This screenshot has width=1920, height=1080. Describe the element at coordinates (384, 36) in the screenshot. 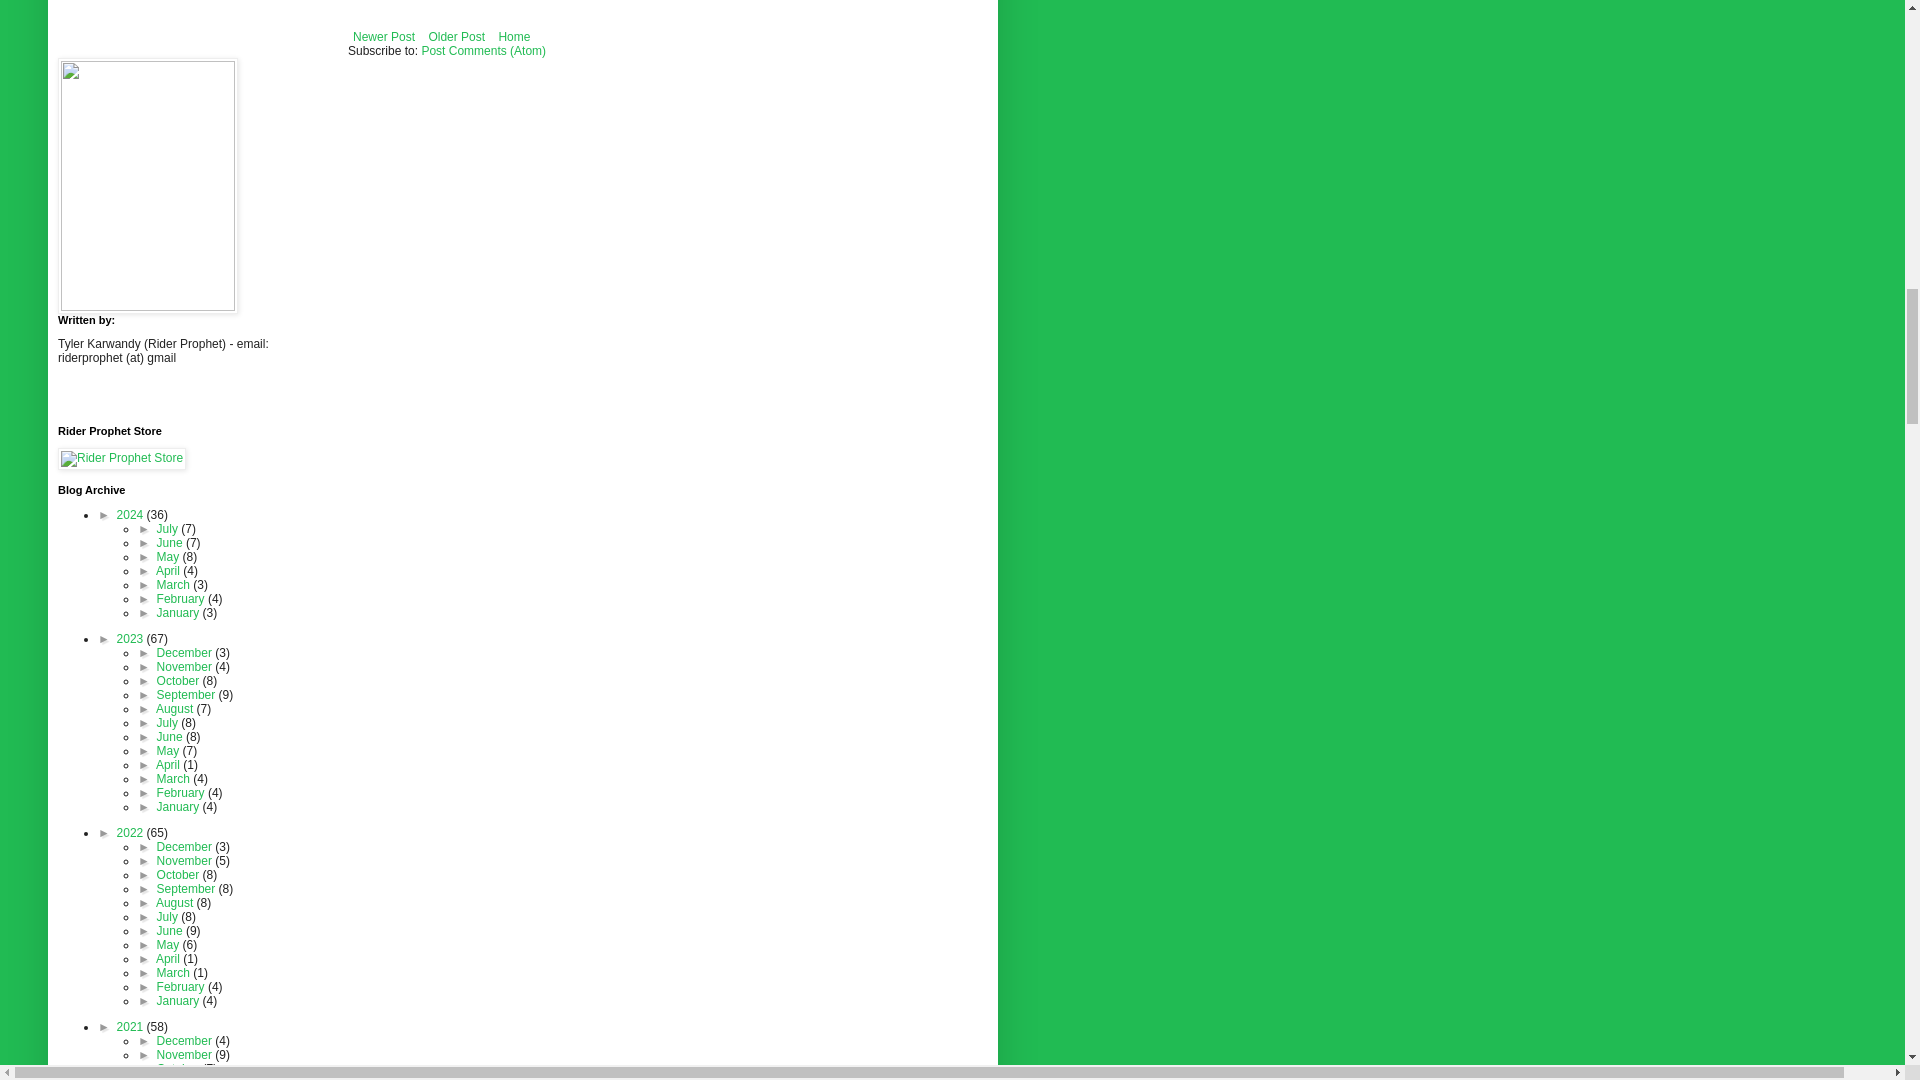

I see `Newer Post` at that location.